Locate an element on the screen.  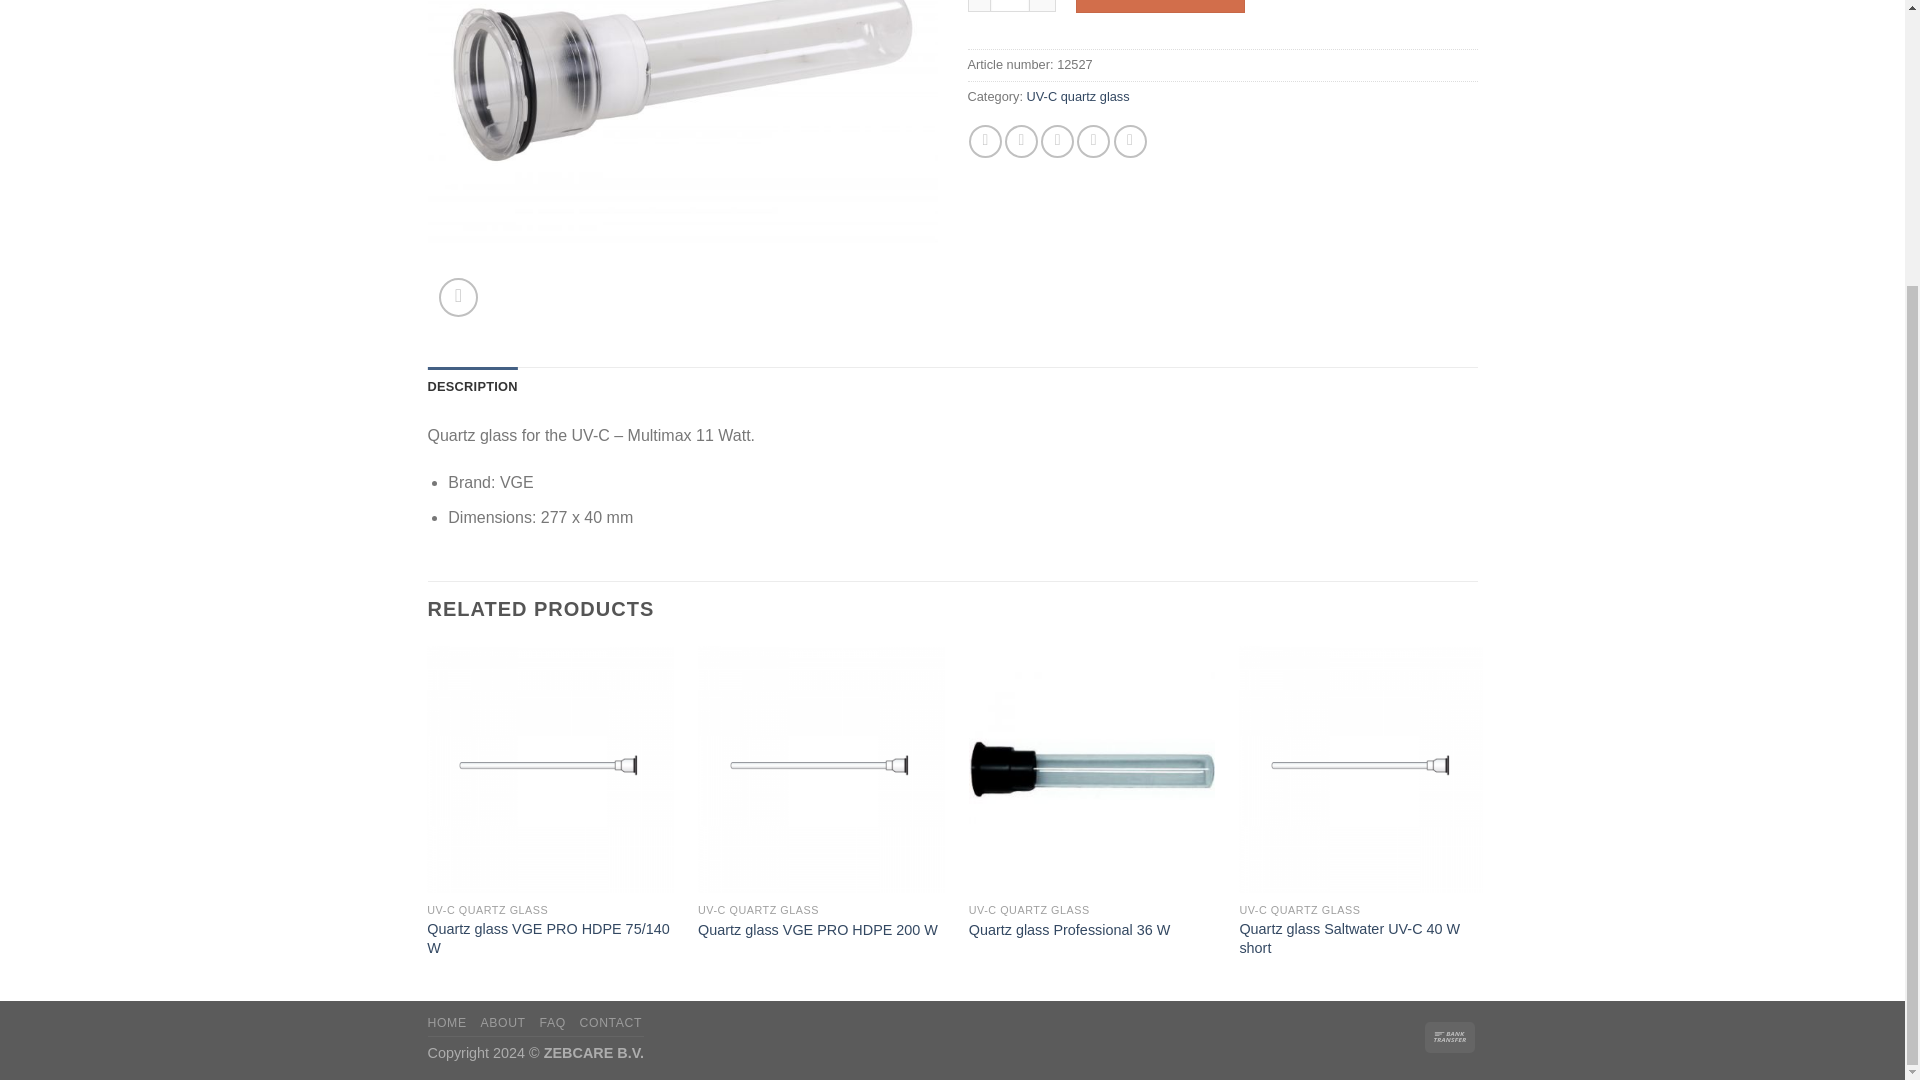
Share on Twitter is located at coordinates (1021, 141).